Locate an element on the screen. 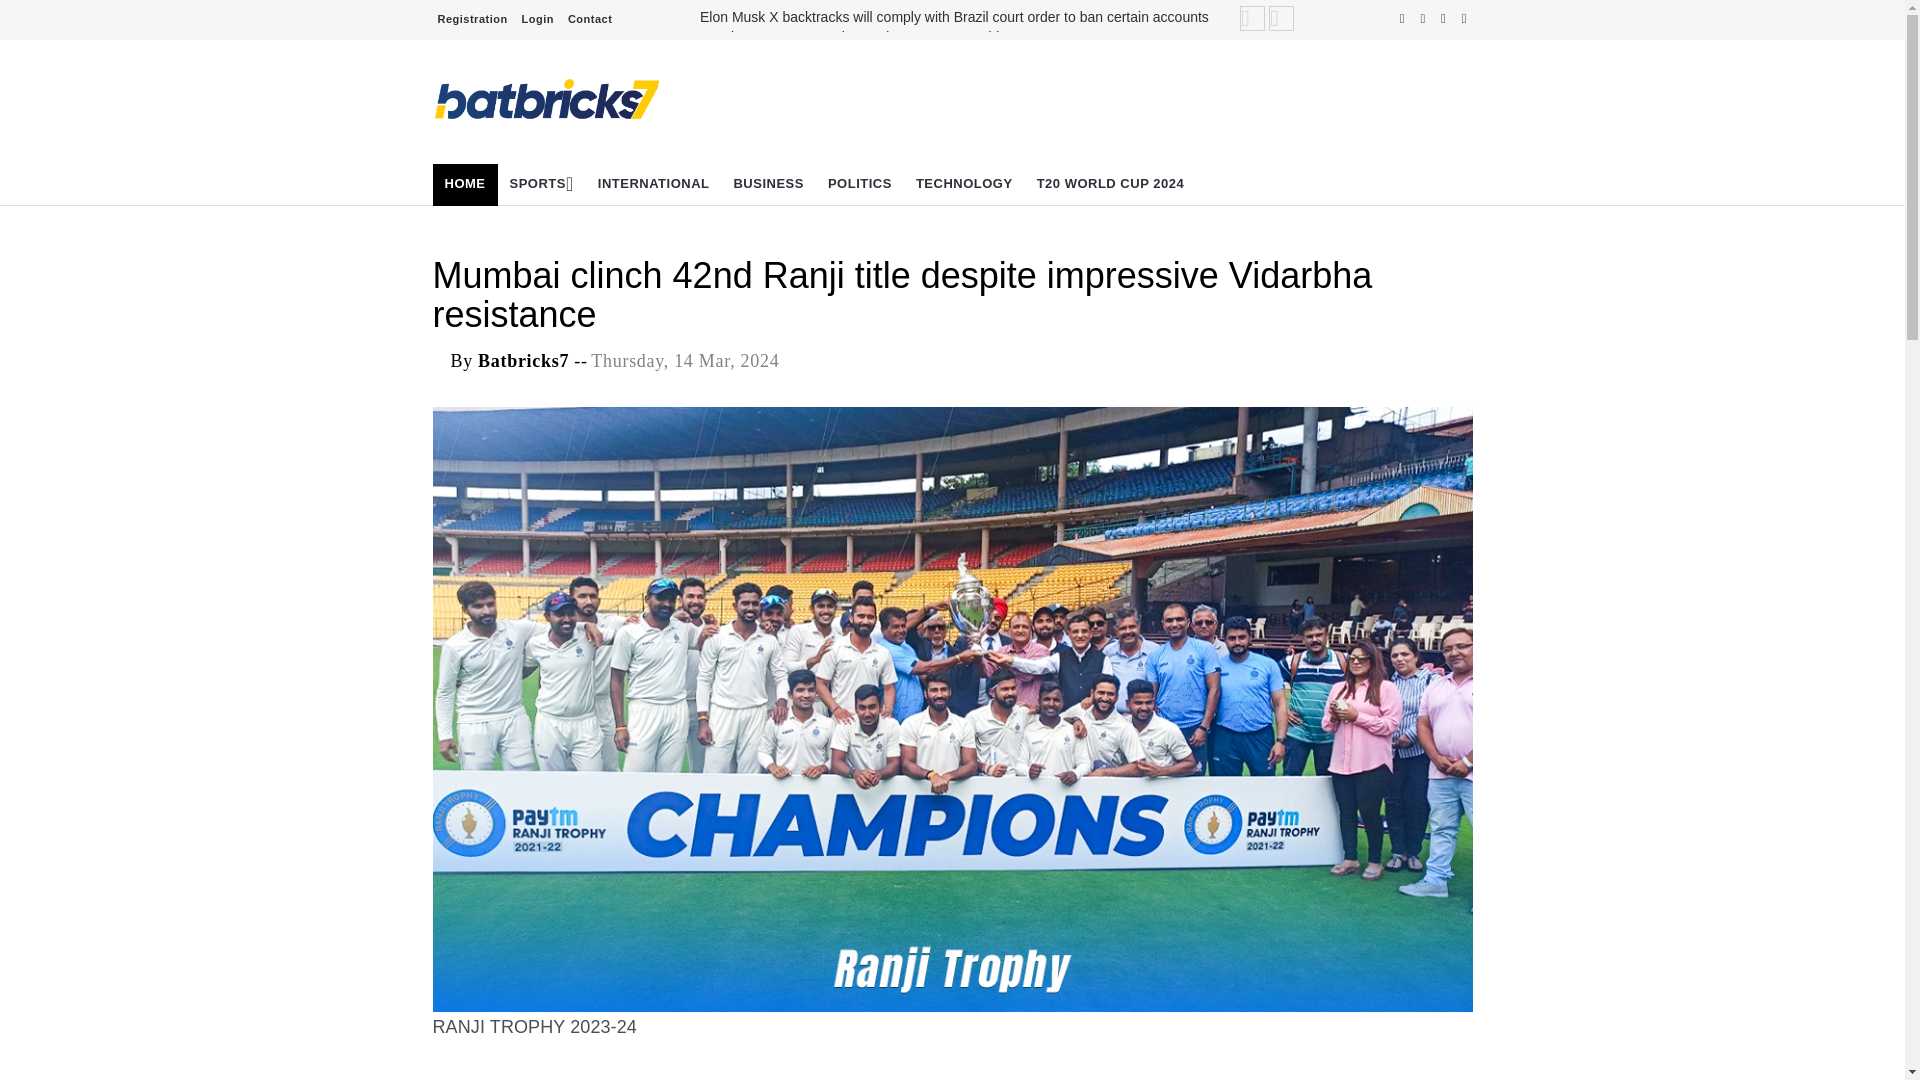 The width and height of the screenshot is (1920, 1080). T20 WORLD CUP 2024 is located at coordinates (1110, 185).